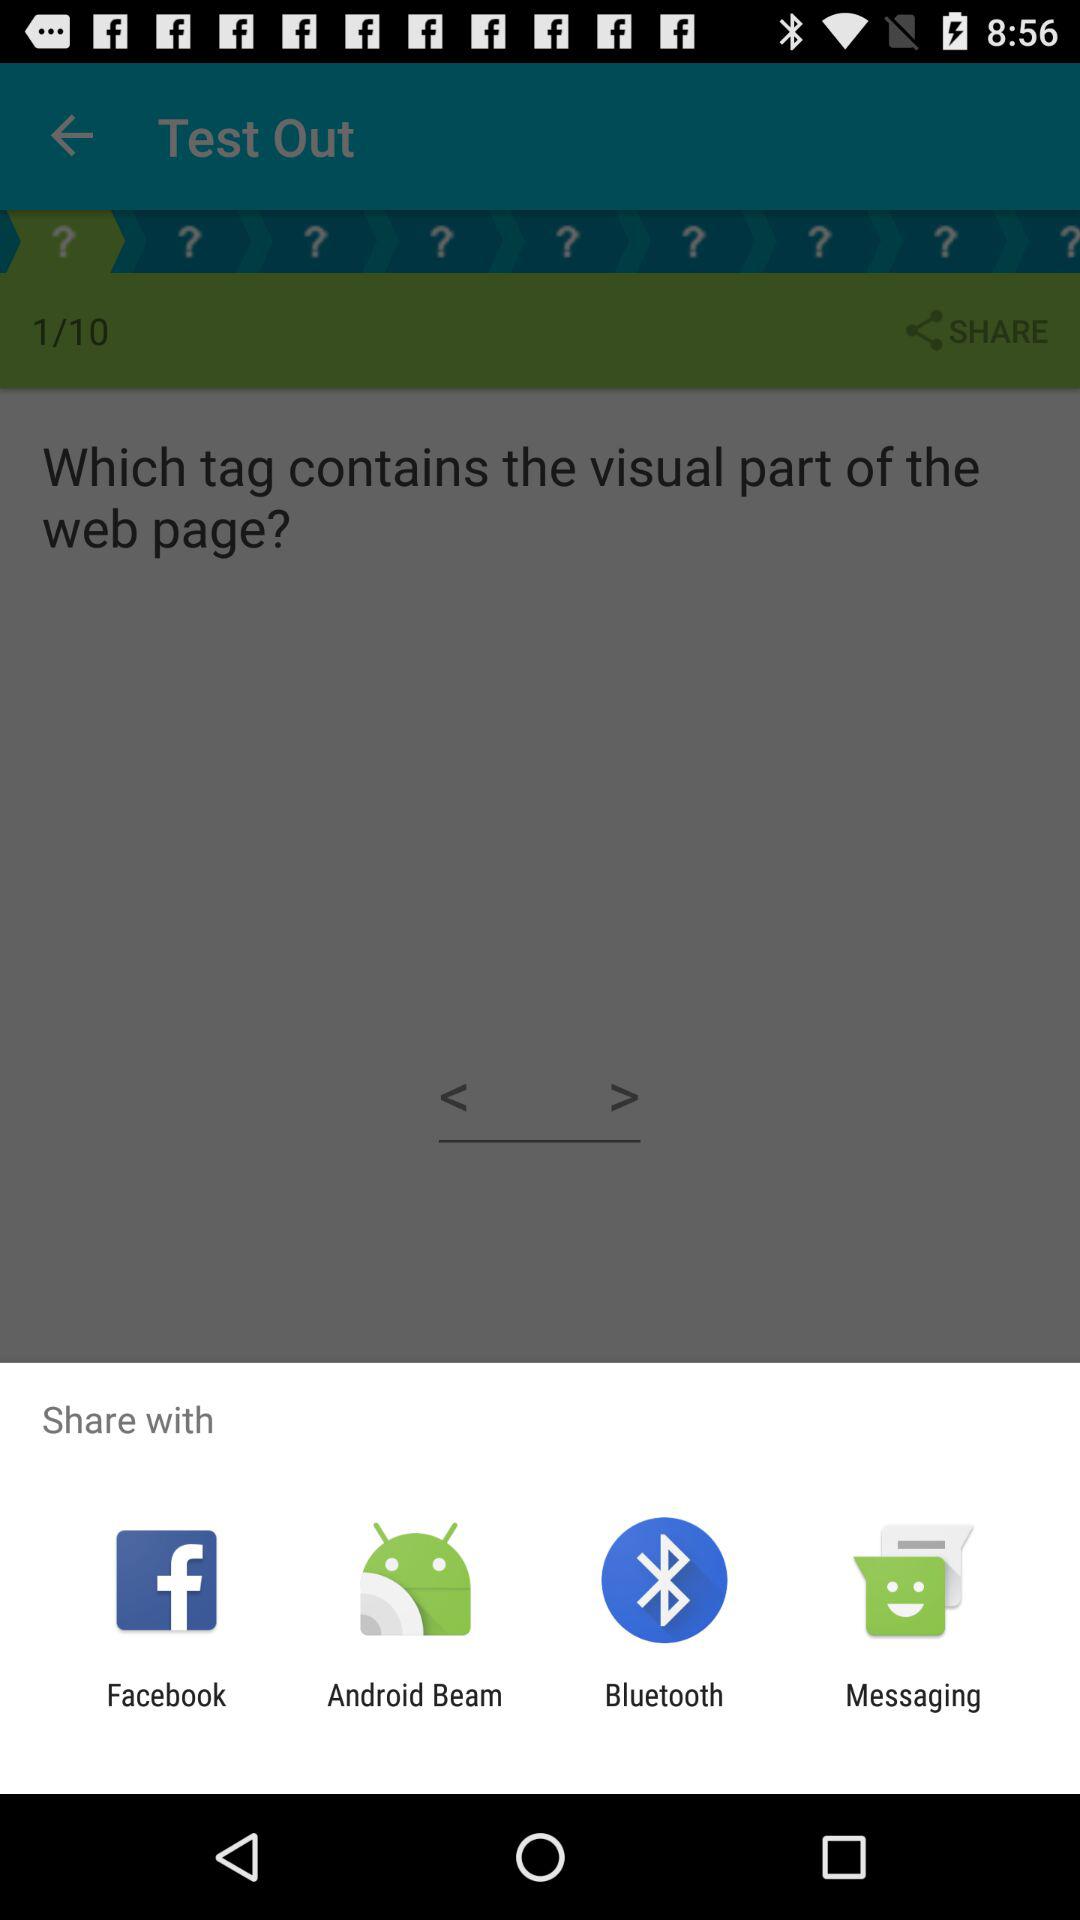 This screenshot has height=1920, width=1080. Describe the element at coordinates (664, 1712) in the screenshot. I see `tap the item to the left of the messaging item` at that location.